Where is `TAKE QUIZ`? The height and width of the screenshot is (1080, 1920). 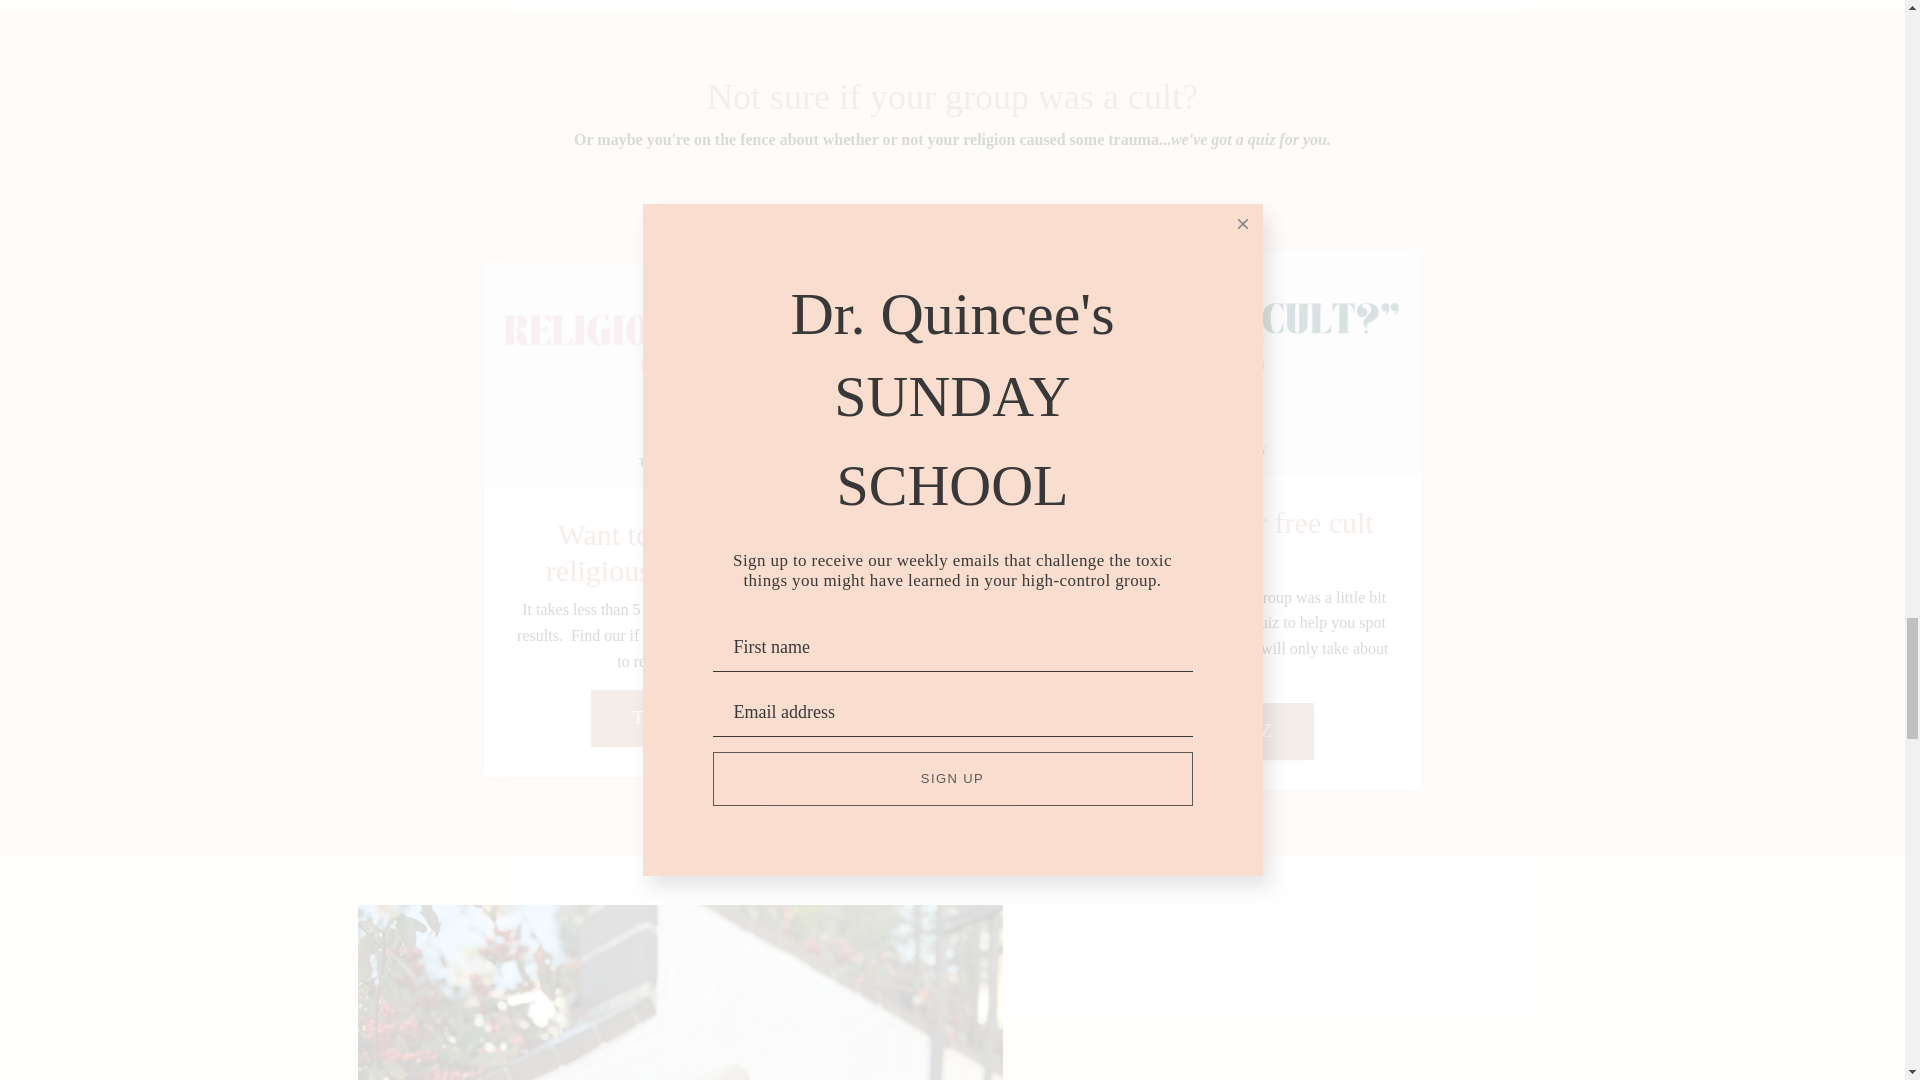 TAKE QUIZ is located at coordinates (683, 718).